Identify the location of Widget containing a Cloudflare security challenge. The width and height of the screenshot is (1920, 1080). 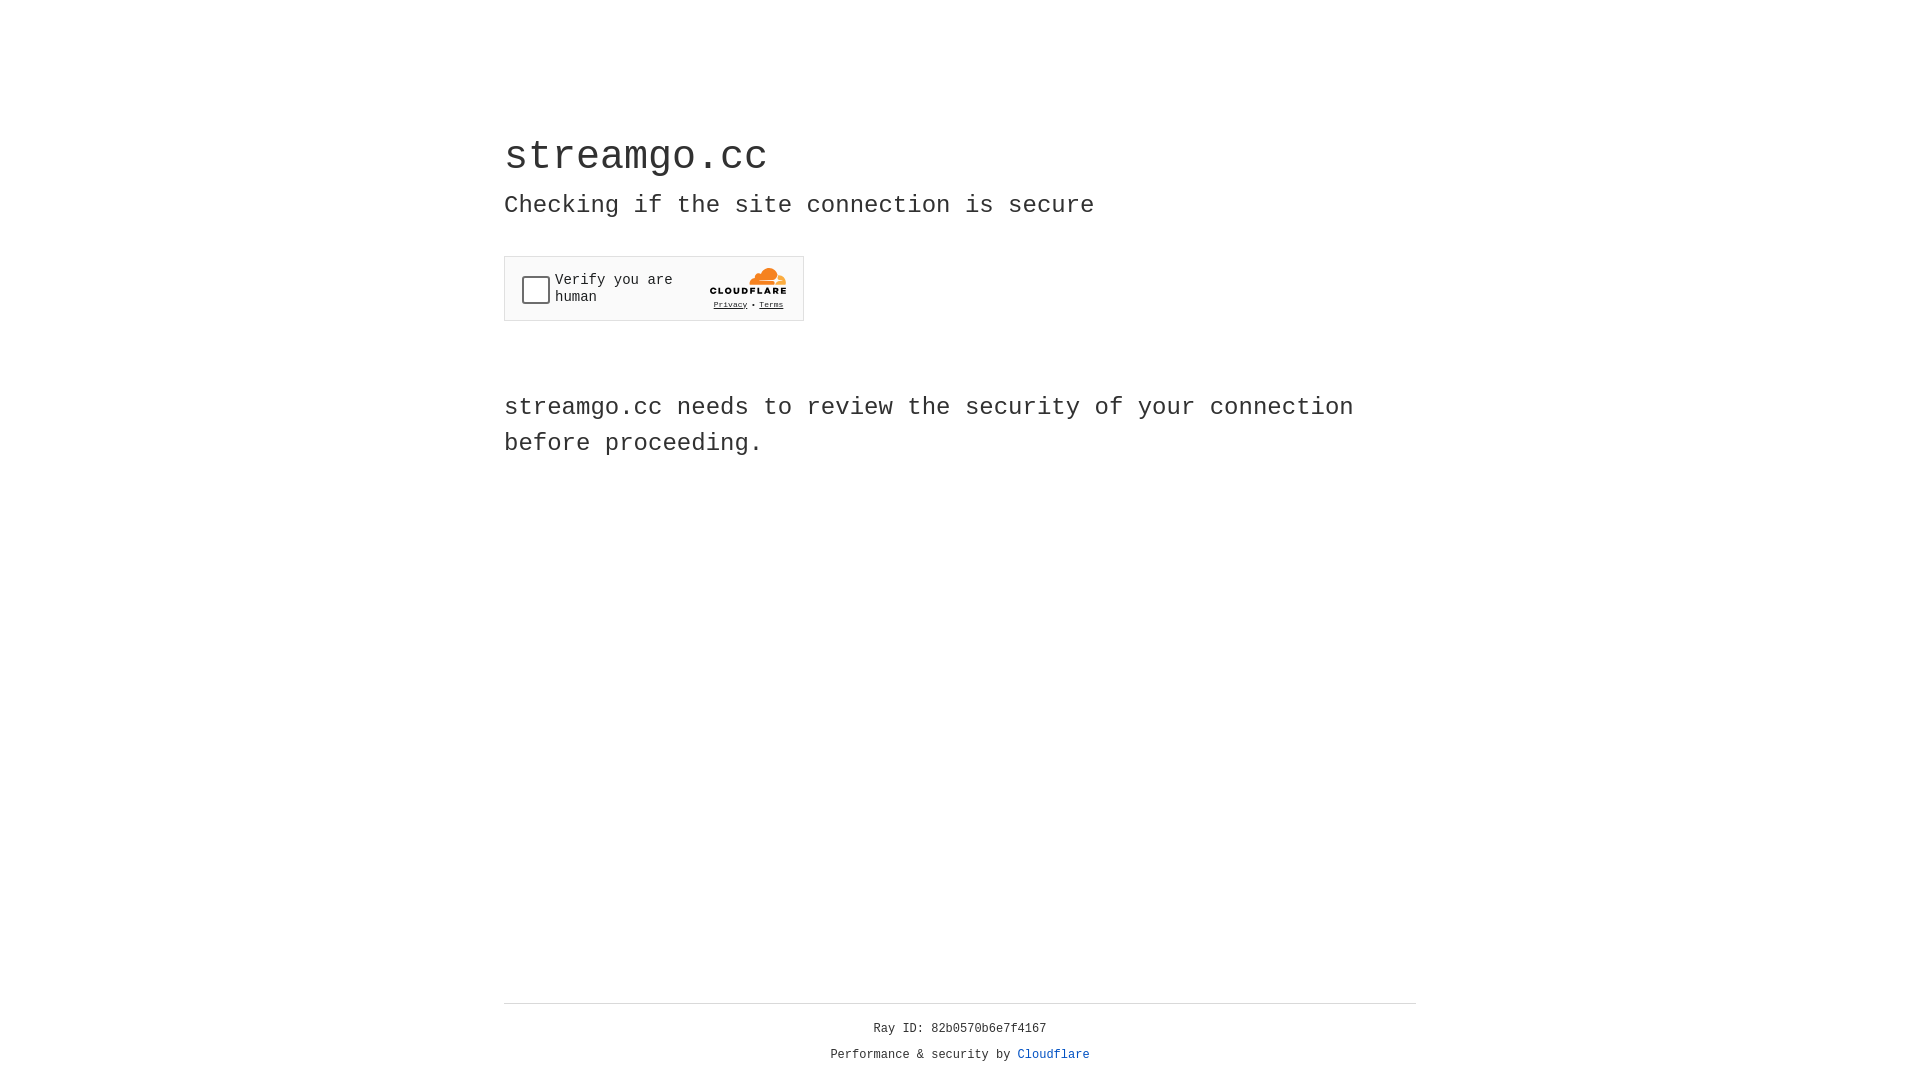
(654, 288).